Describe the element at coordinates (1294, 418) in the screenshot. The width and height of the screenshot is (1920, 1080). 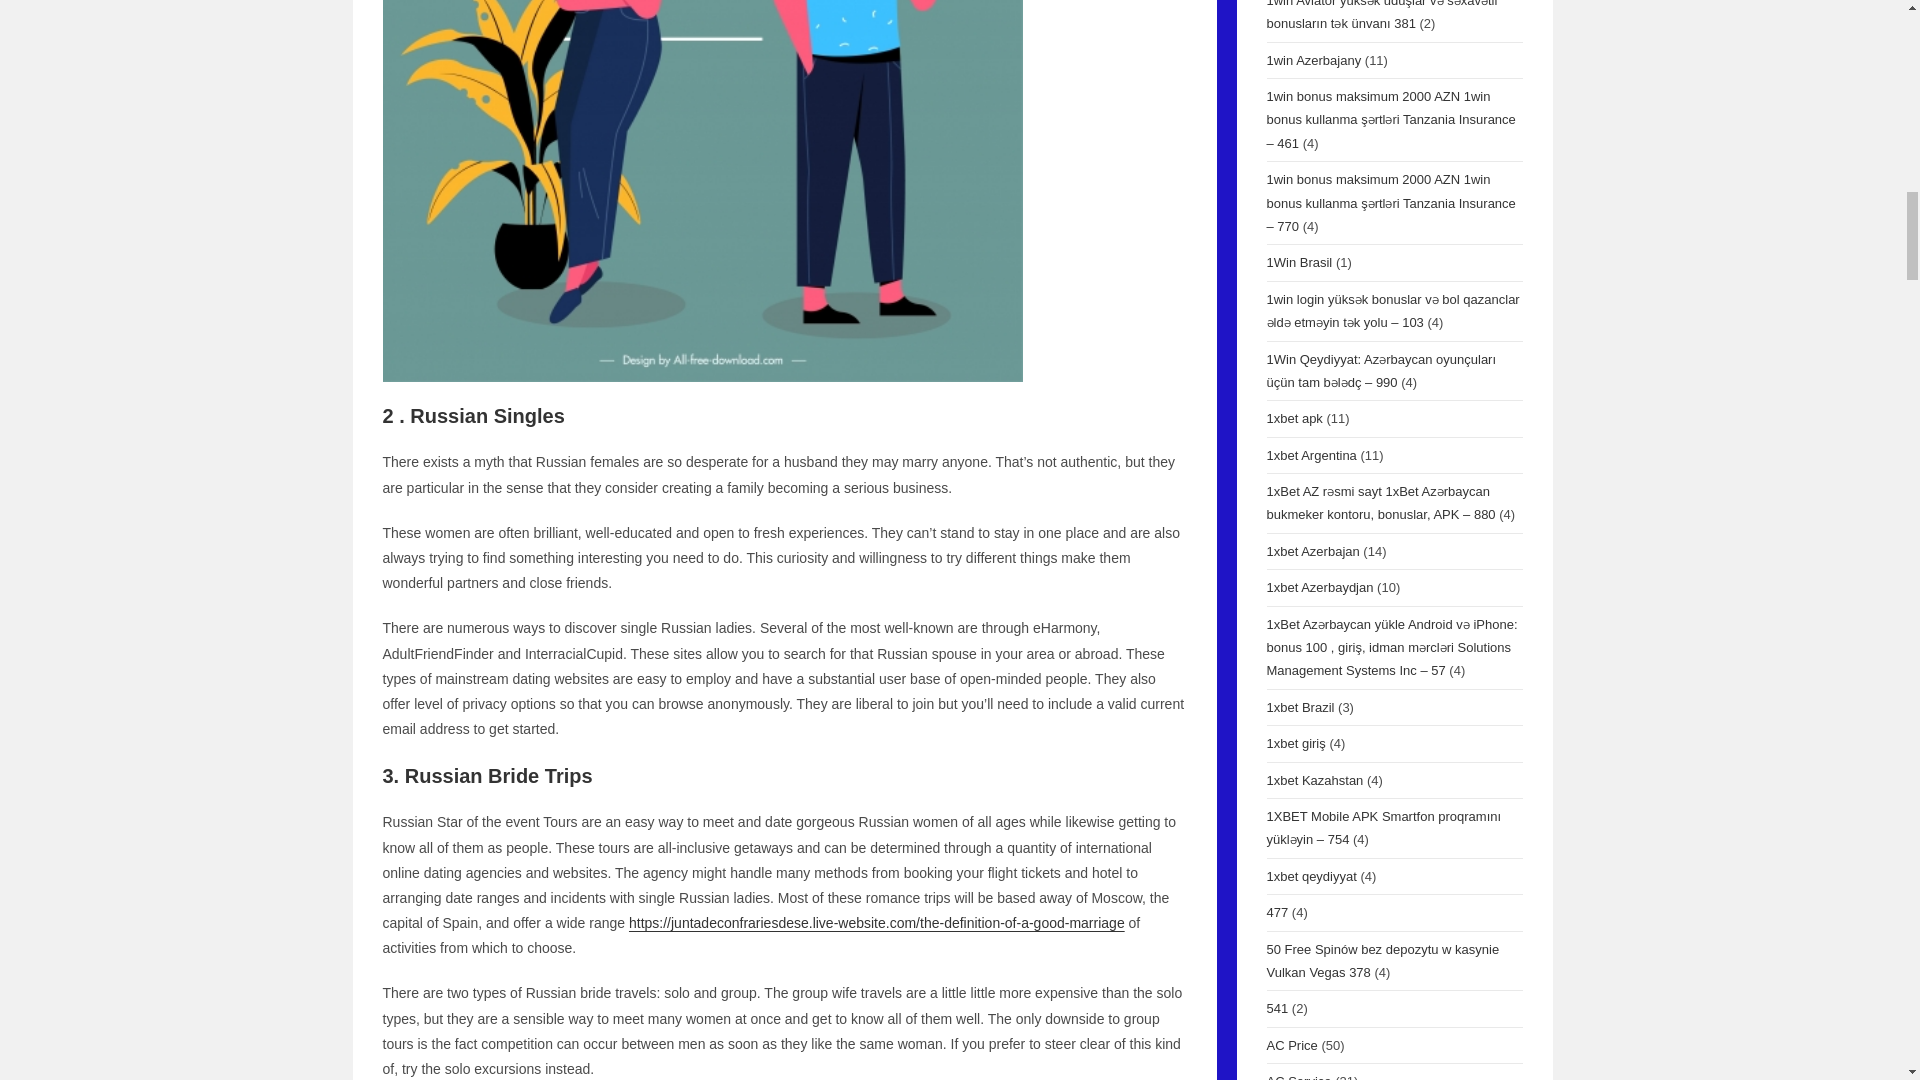
I see `1xbet apk` at that location.